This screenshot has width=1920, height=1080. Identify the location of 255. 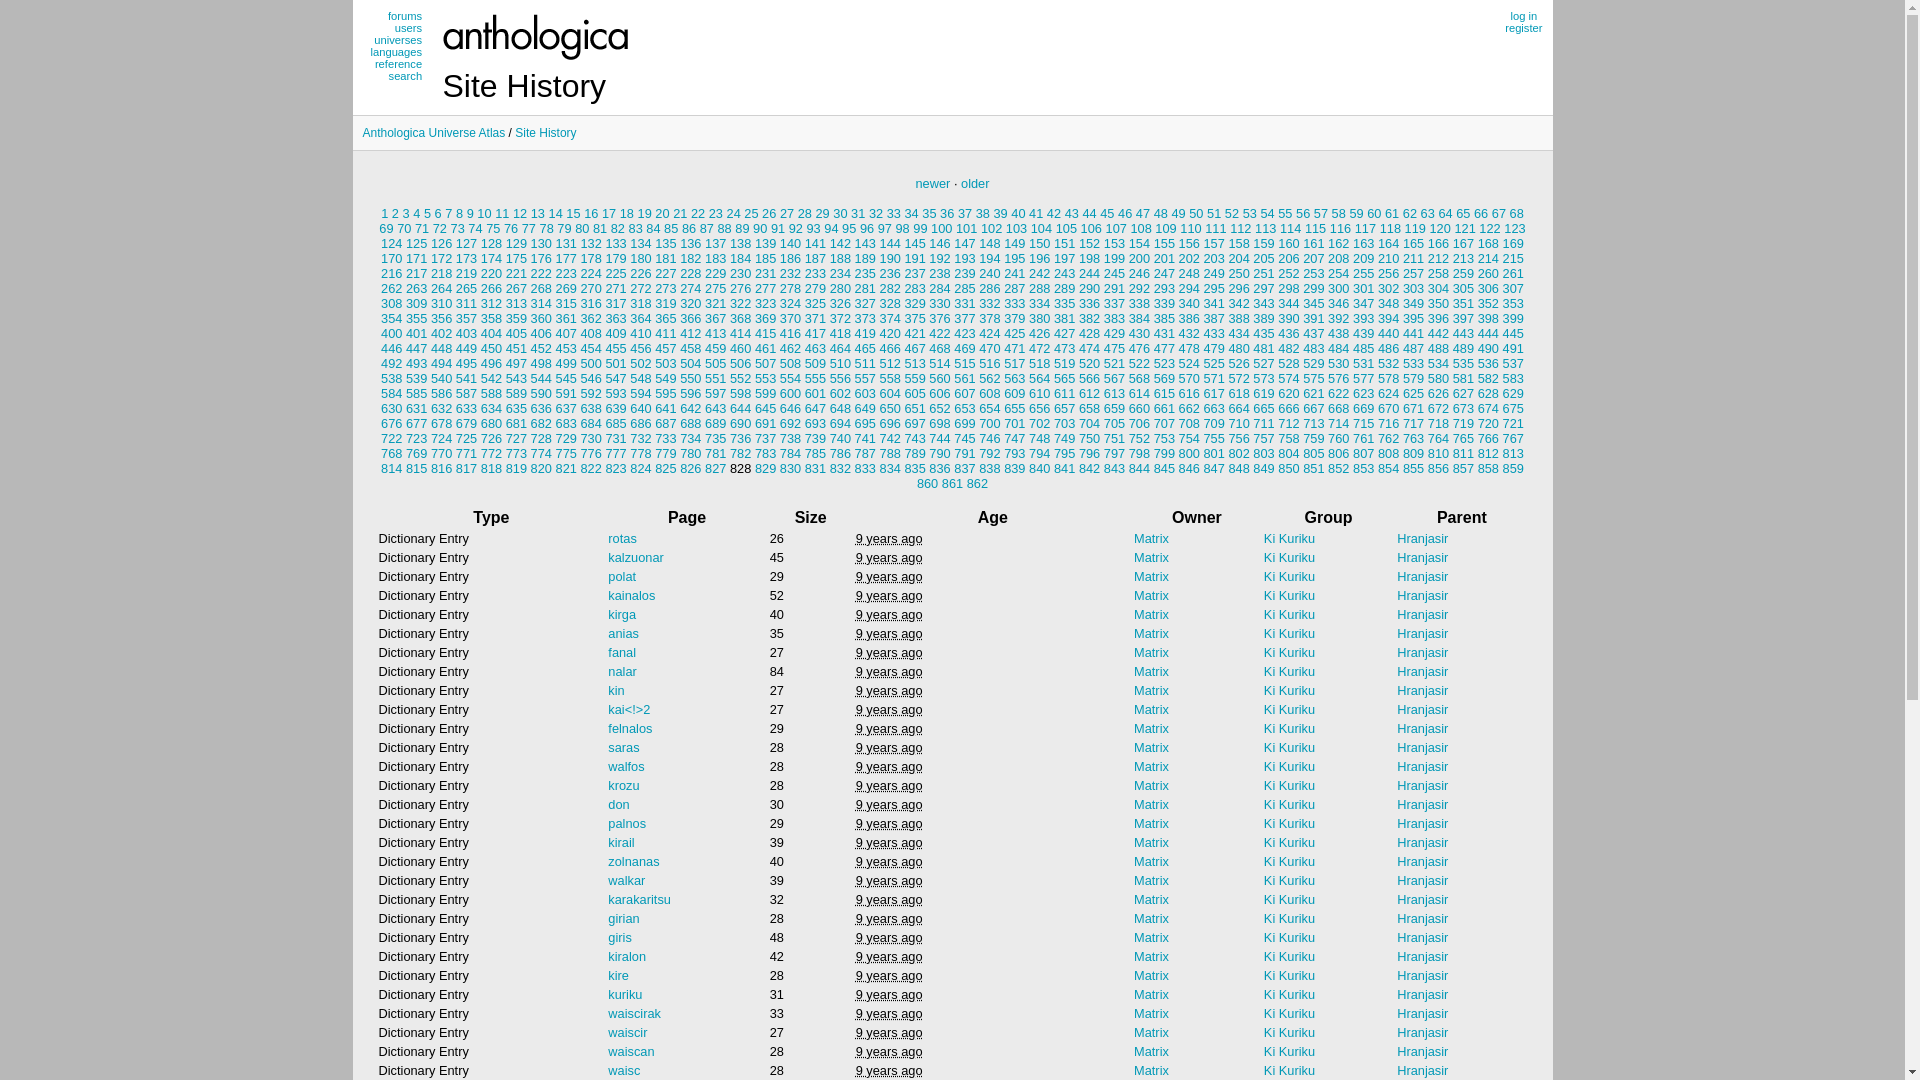
(1364, 274).